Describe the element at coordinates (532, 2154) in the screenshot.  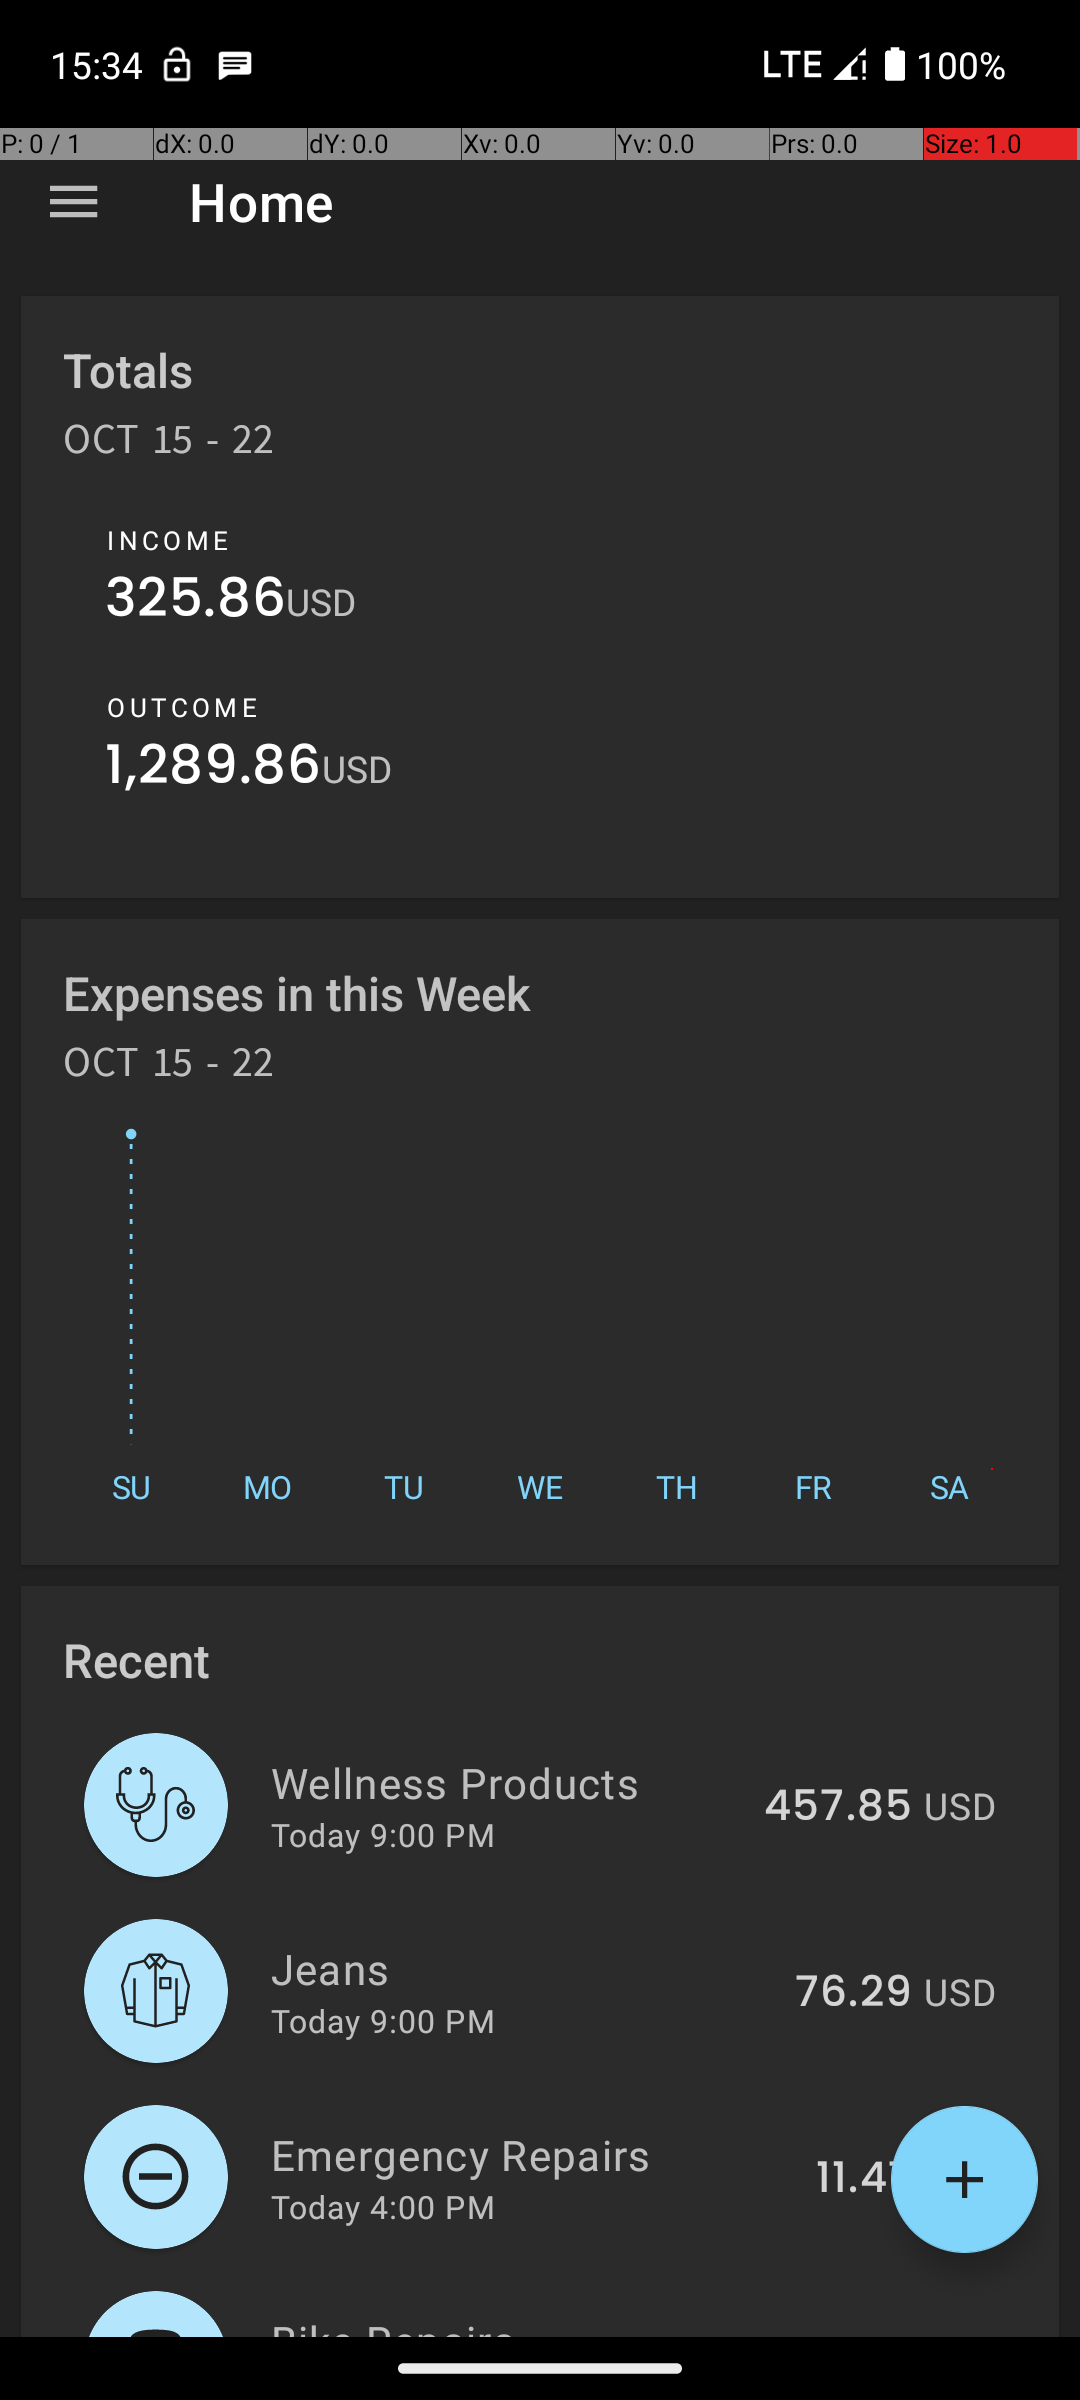
I see `Emergency Repairs` at that location.